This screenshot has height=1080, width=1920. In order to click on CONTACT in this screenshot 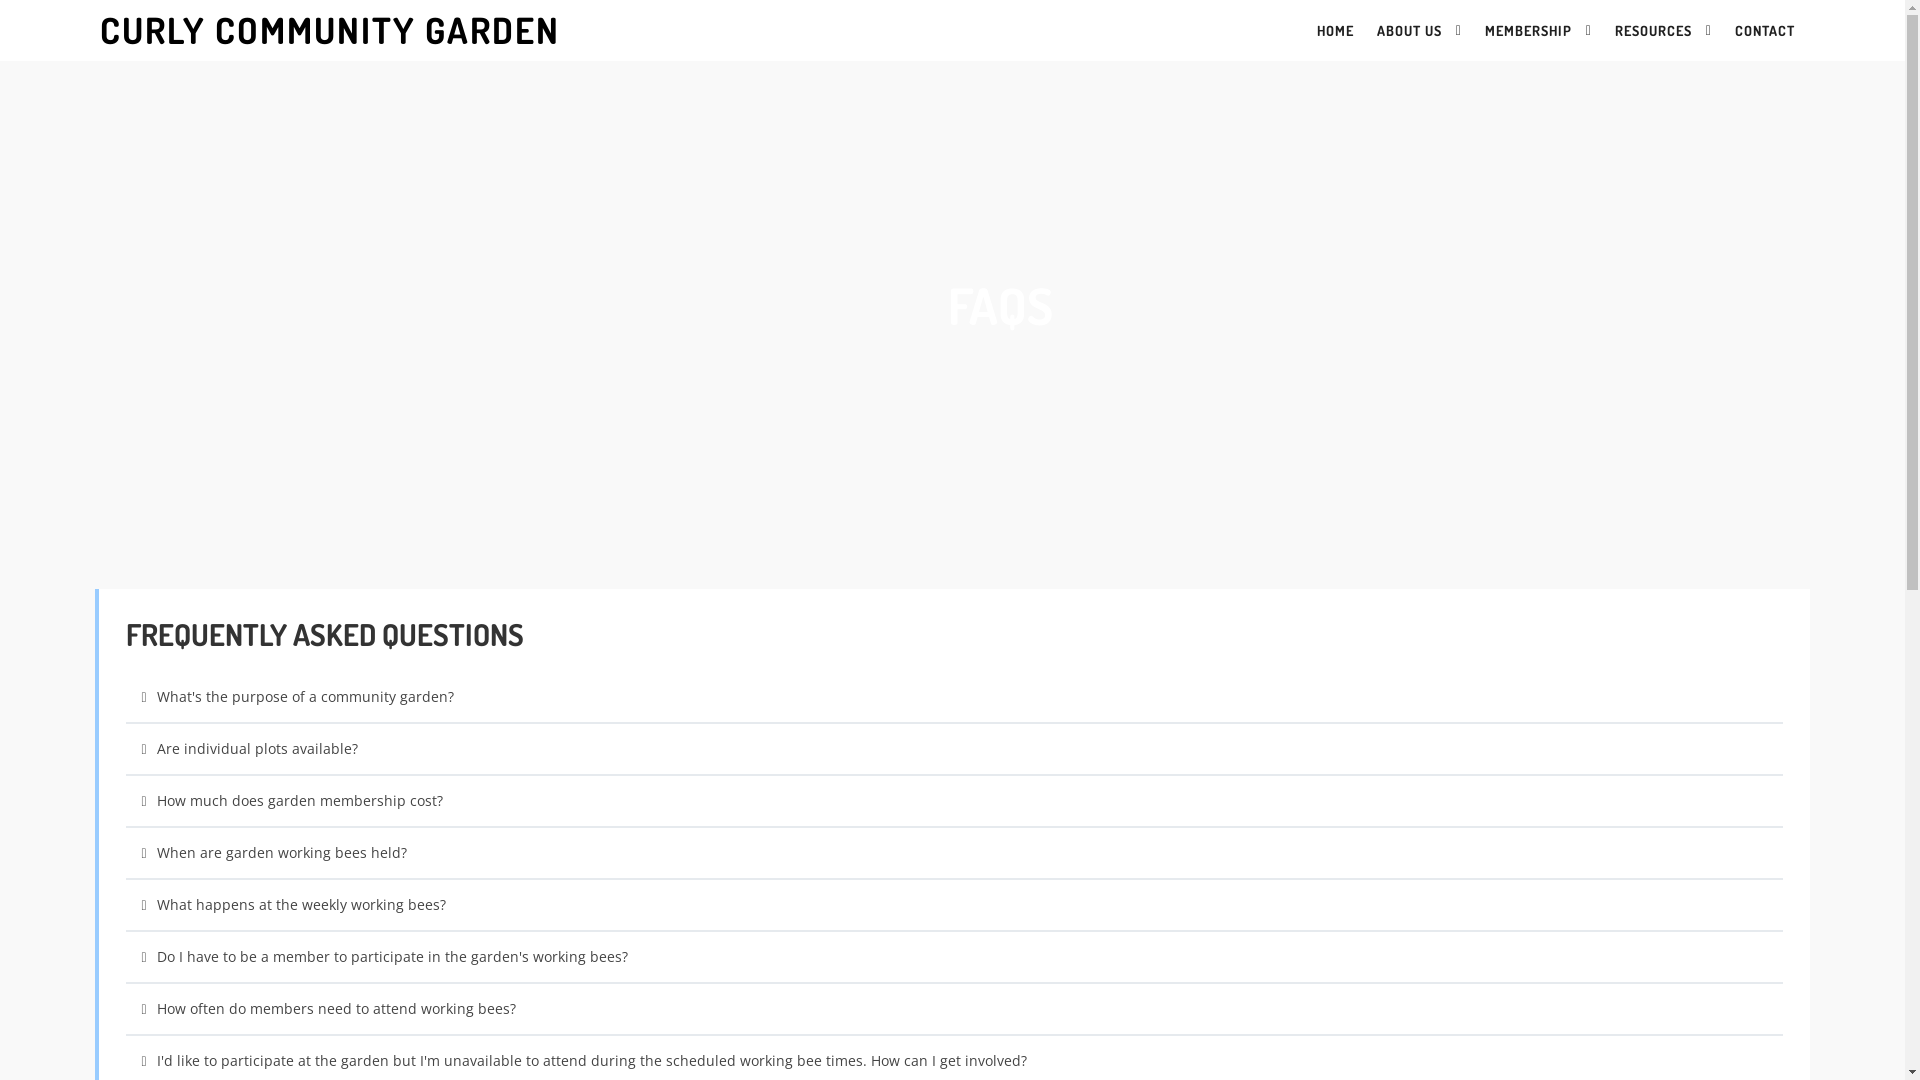, I will do `click(1765, 31)`.